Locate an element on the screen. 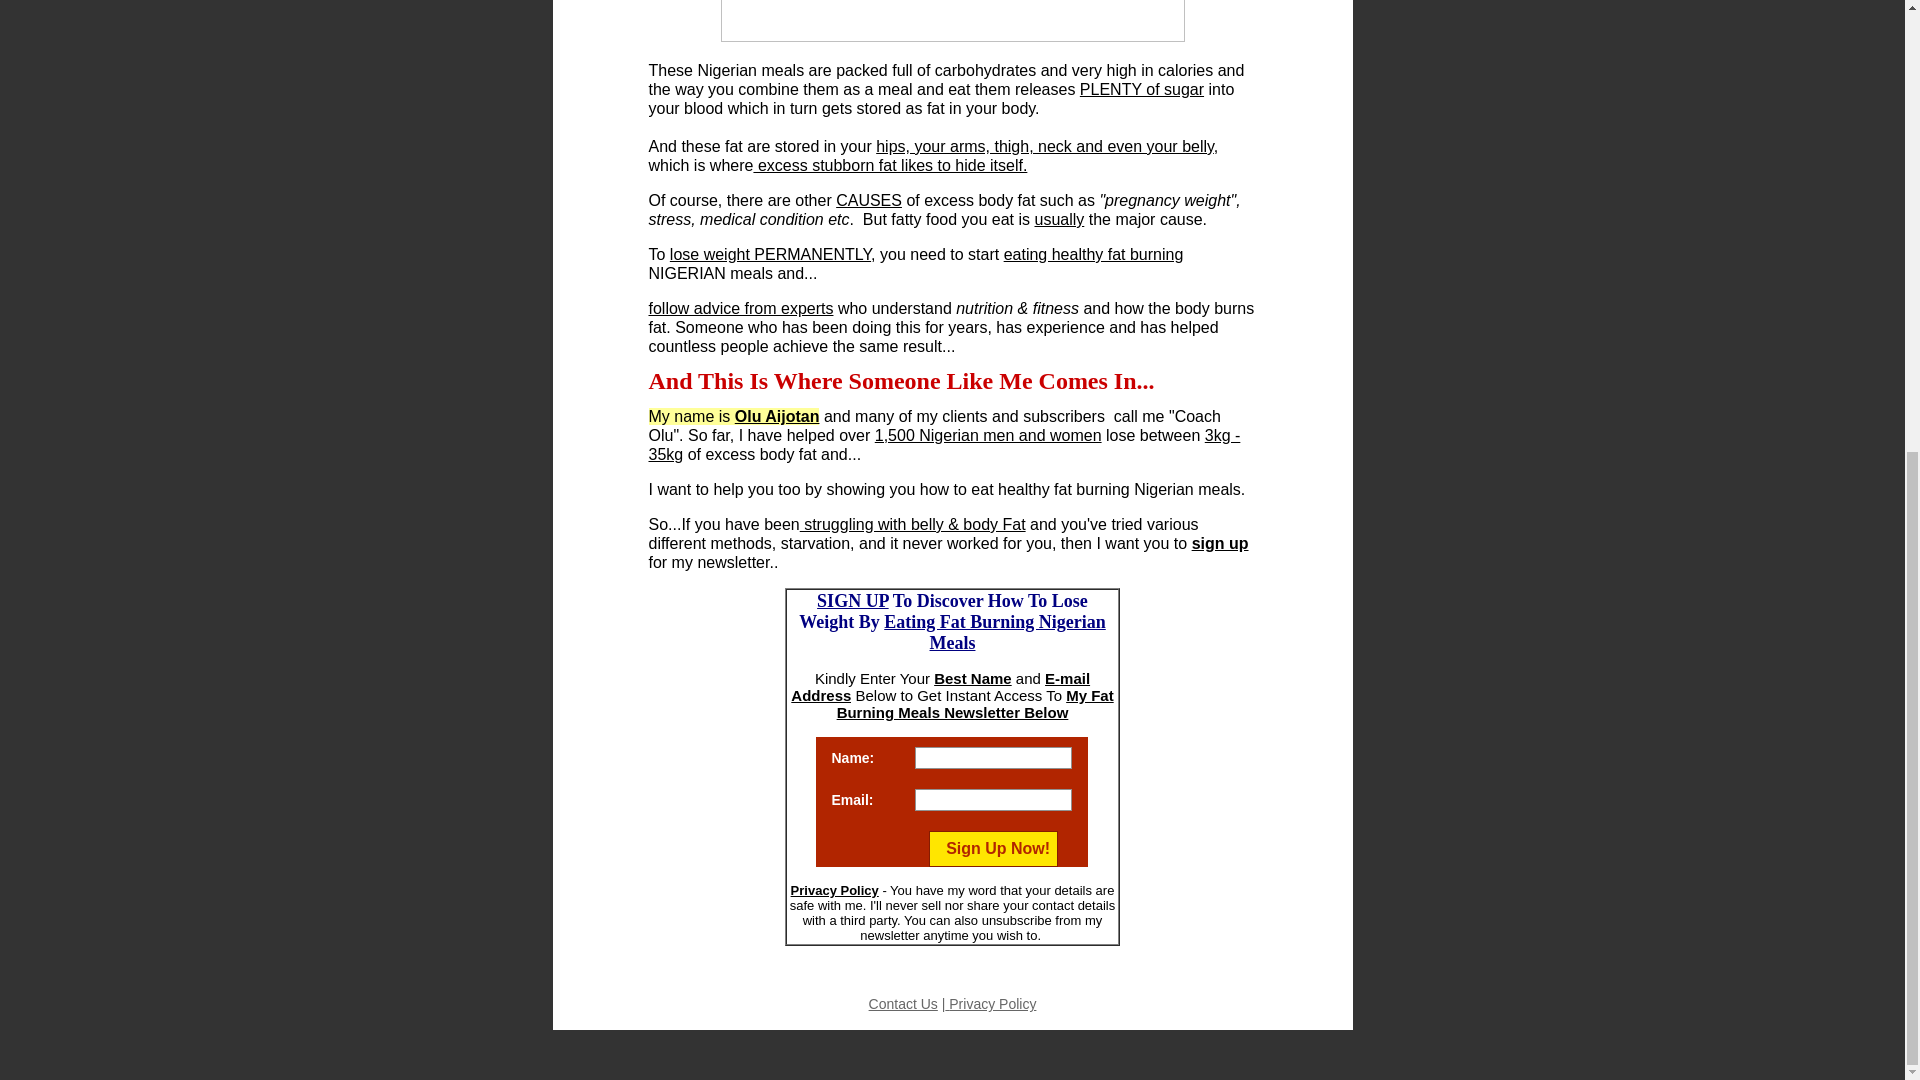 The width and height of the screenshot is (1920, 1080).  Privacy Policy is located at coordinates (990, 1003).